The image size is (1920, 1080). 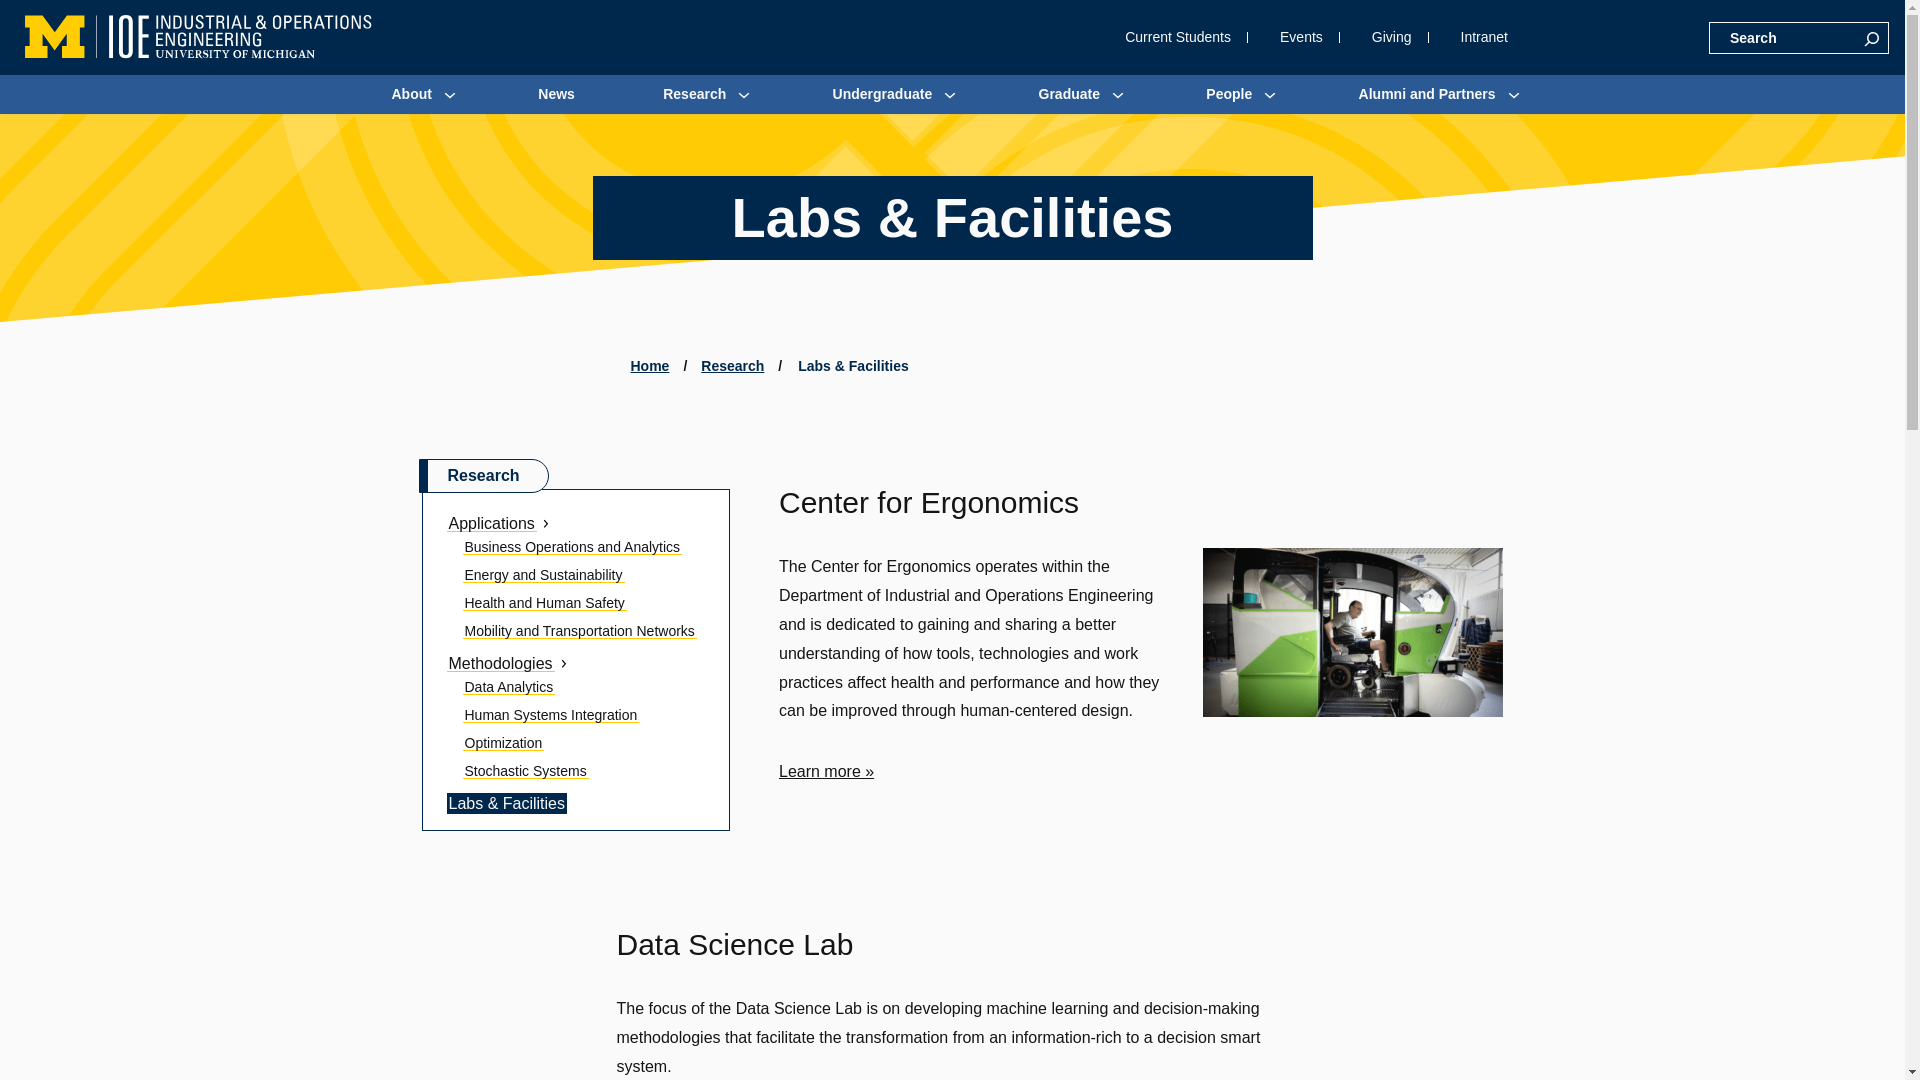 I want to click on News, so click(x=556, y=94).